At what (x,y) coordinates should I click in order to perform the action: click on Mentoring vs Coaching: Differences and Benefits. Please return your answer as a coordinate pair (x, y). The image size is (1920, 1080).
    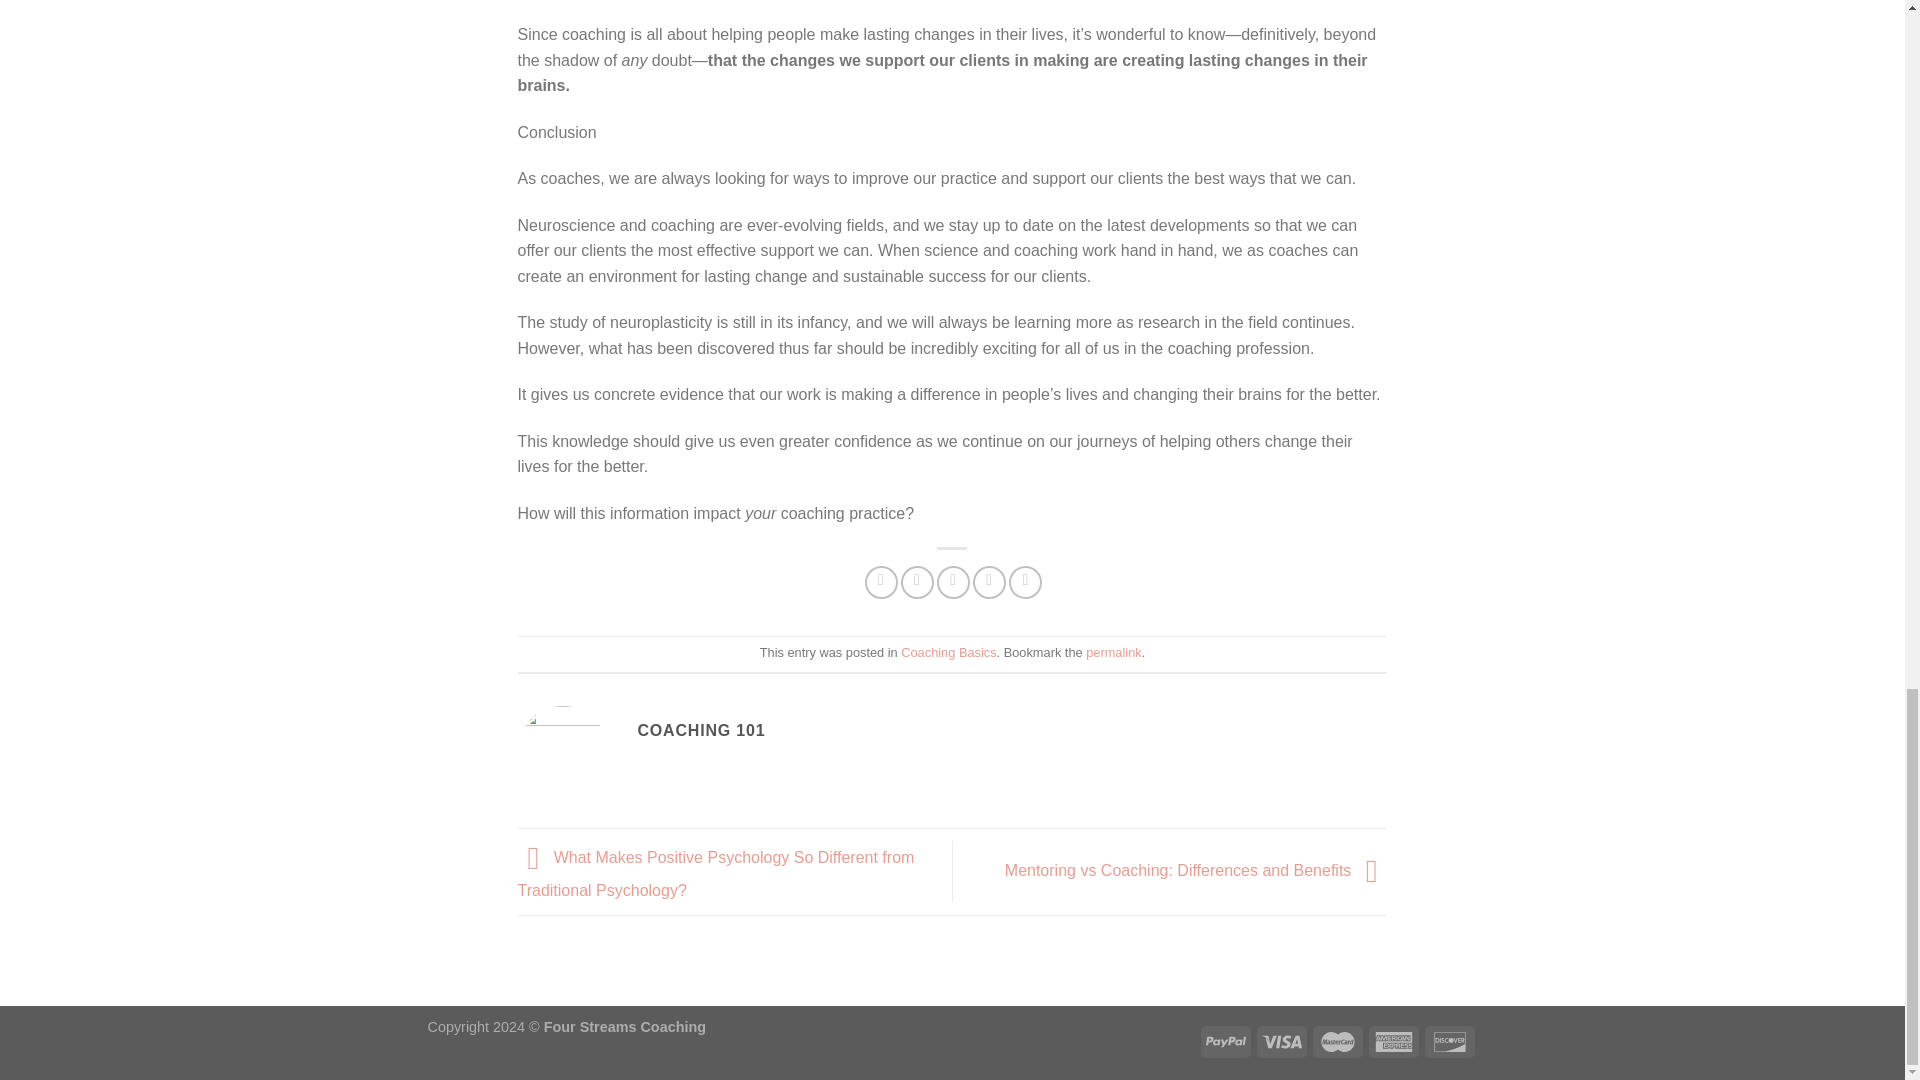
    Looking at the image, I should click on (1196, 870).